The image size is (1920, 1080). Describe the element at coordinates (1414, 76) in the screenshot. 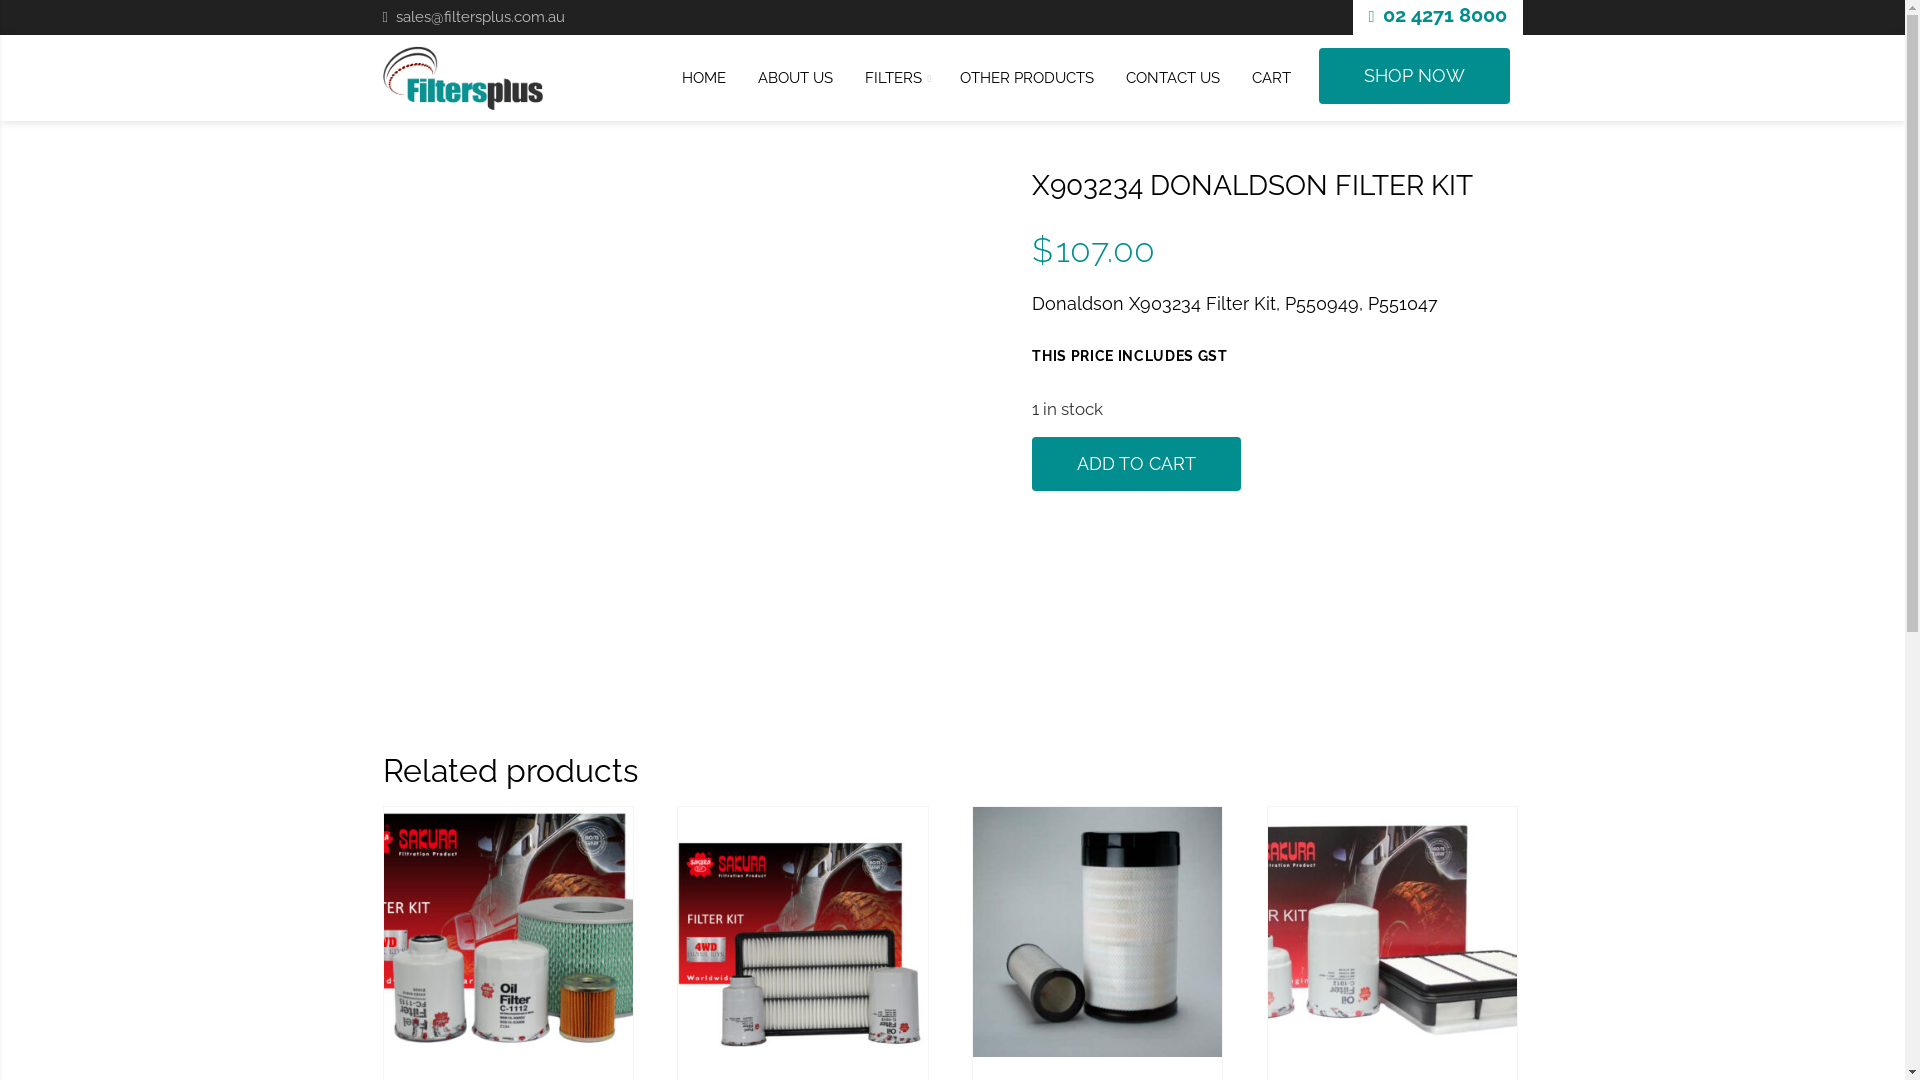

I see `SHOP NOW` at that location.